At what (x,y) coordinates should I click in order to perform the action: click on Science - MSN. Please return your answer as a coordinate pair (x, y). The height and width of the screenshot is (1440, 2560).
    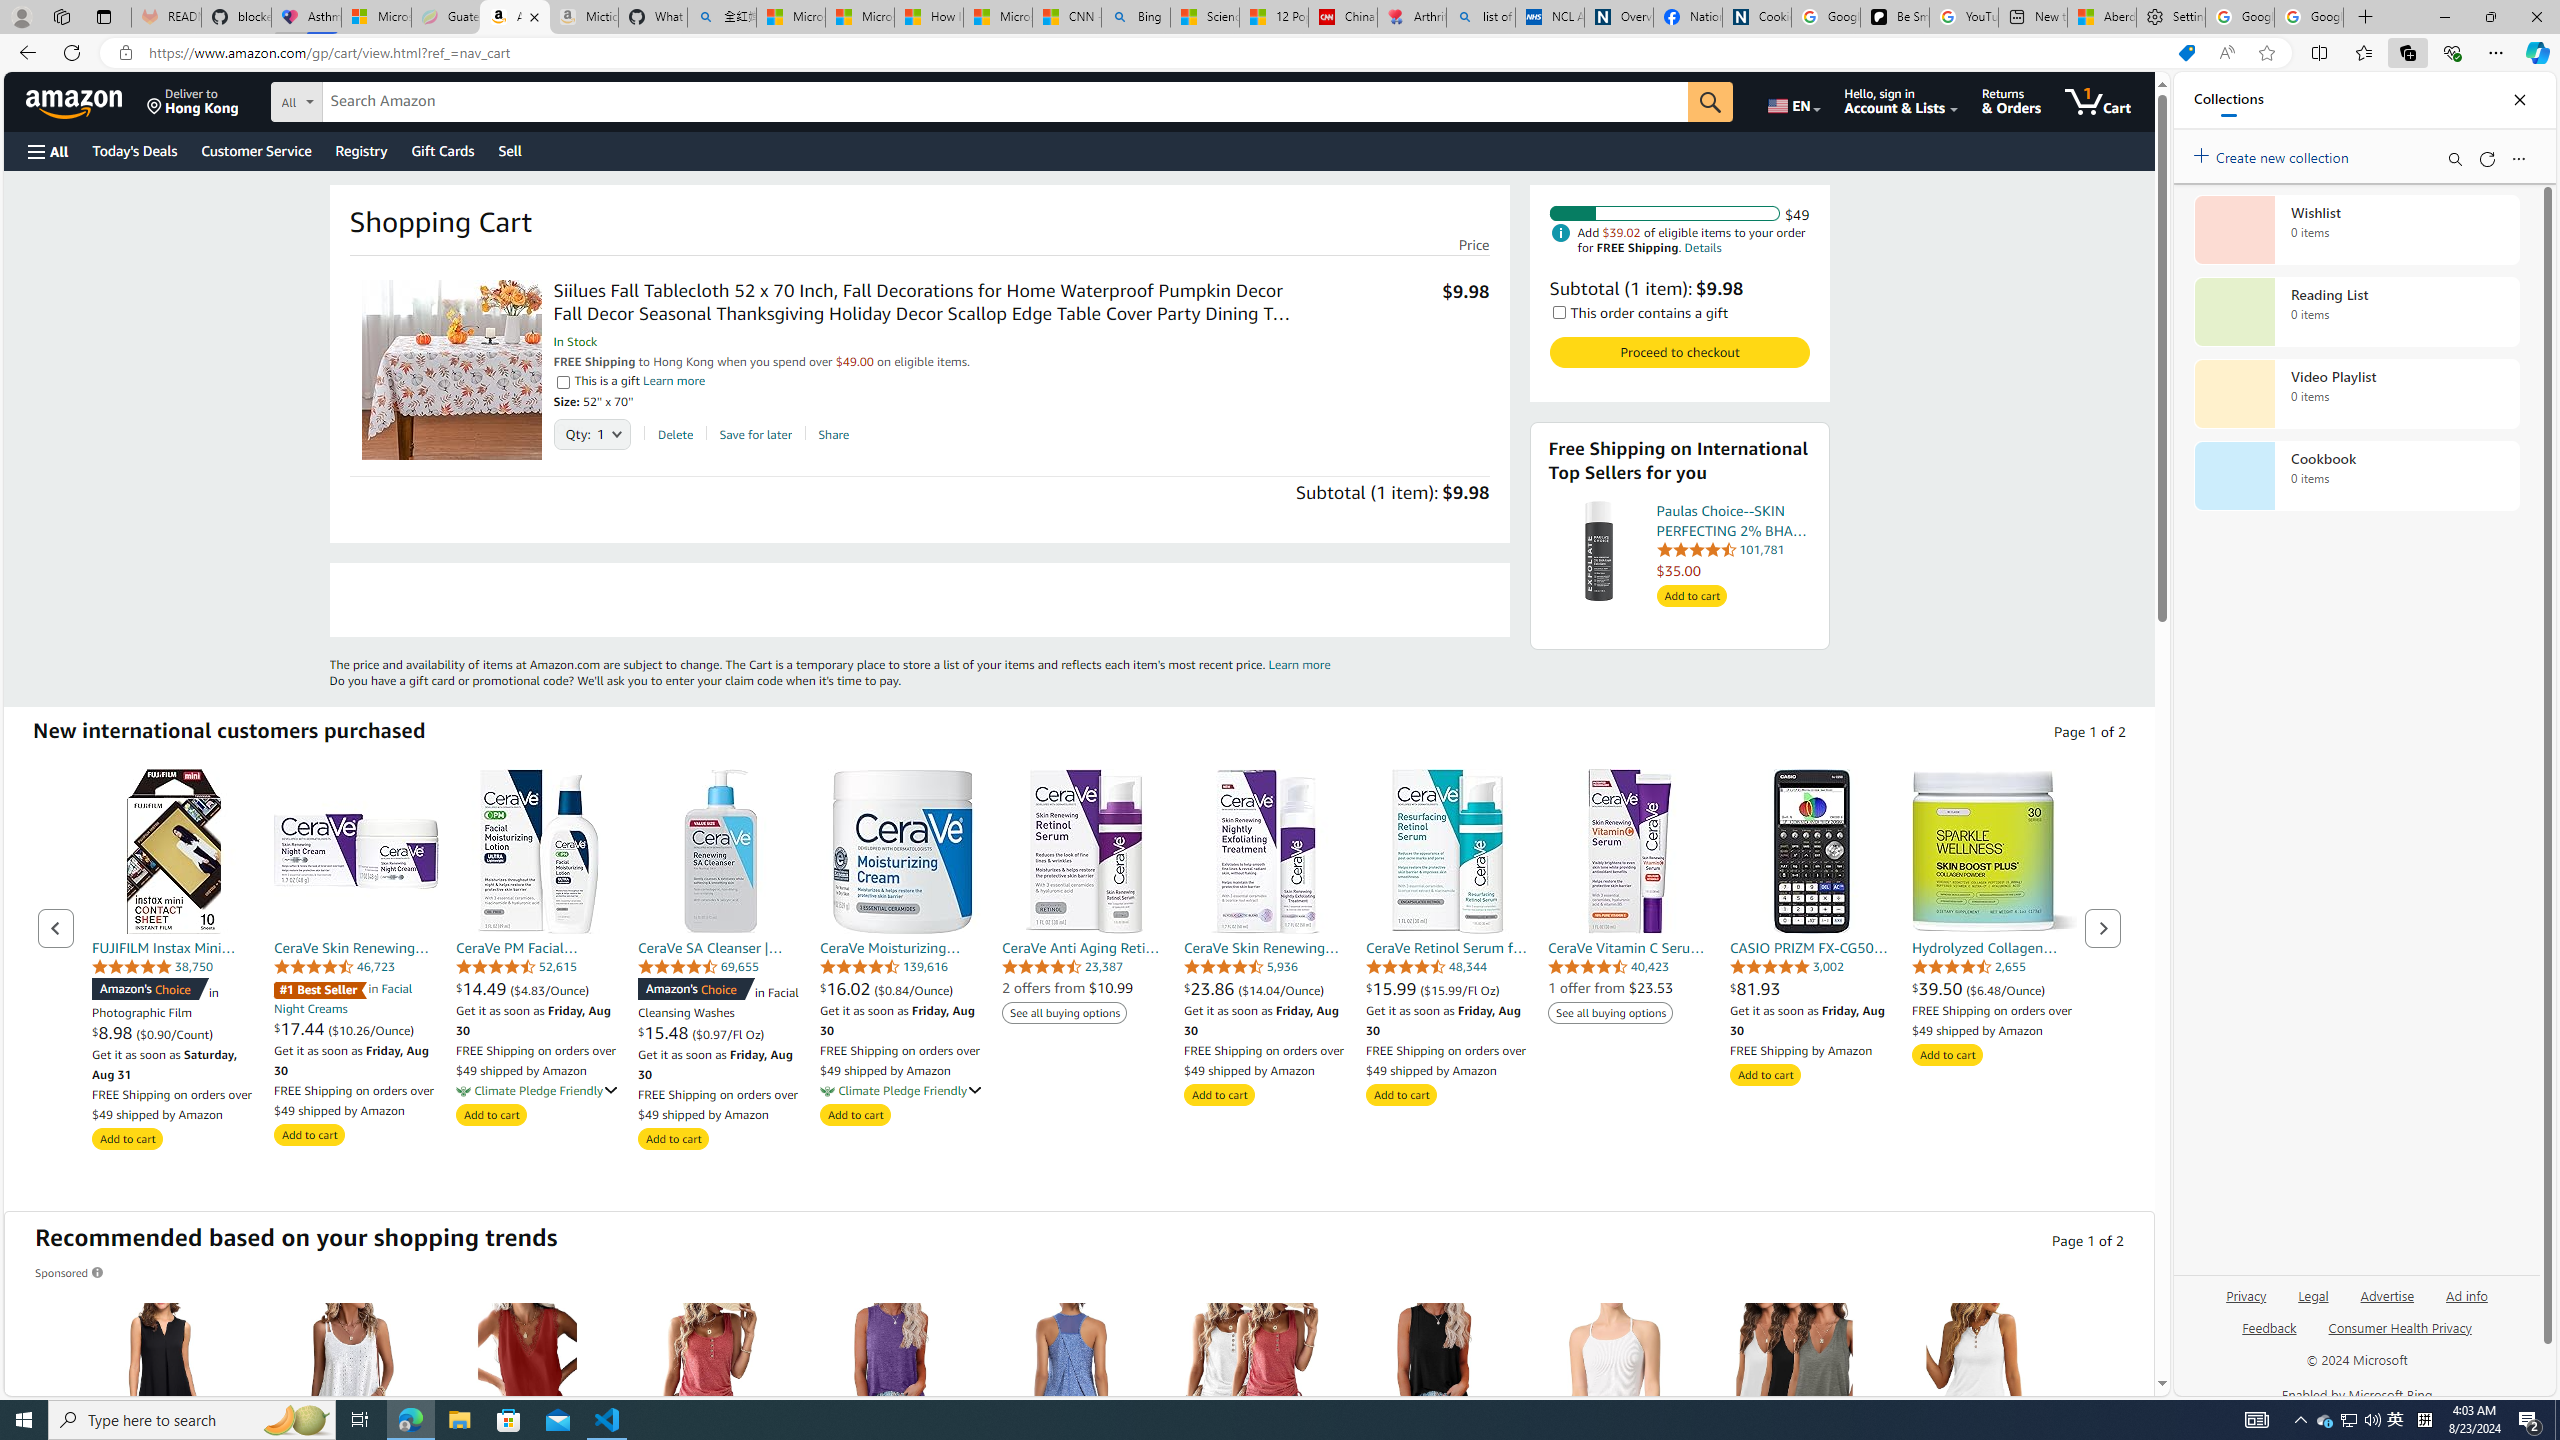
    Looking at the image, I should click on (1206, 17).